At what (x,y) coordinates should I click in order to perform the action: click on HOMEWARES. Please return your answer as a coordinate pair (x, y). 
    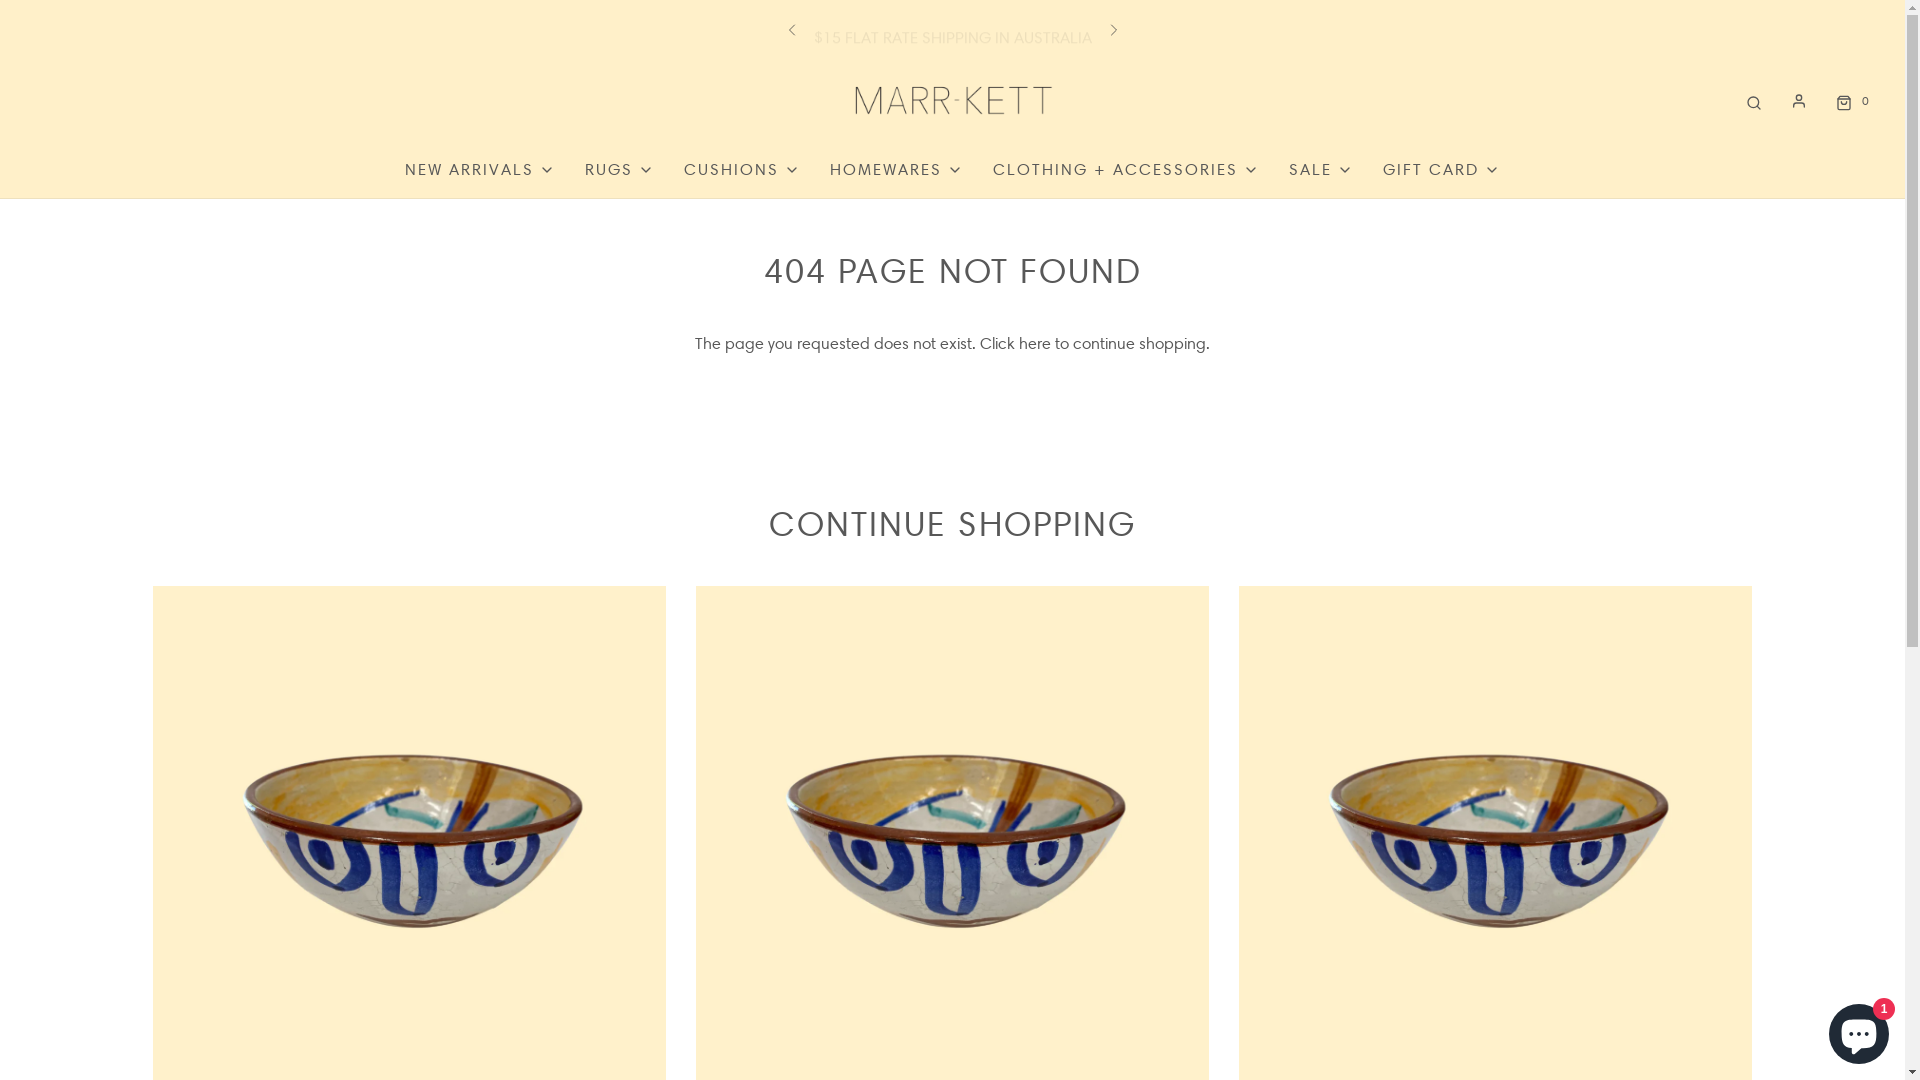
    Looking at the image, I should click on (896, 170).